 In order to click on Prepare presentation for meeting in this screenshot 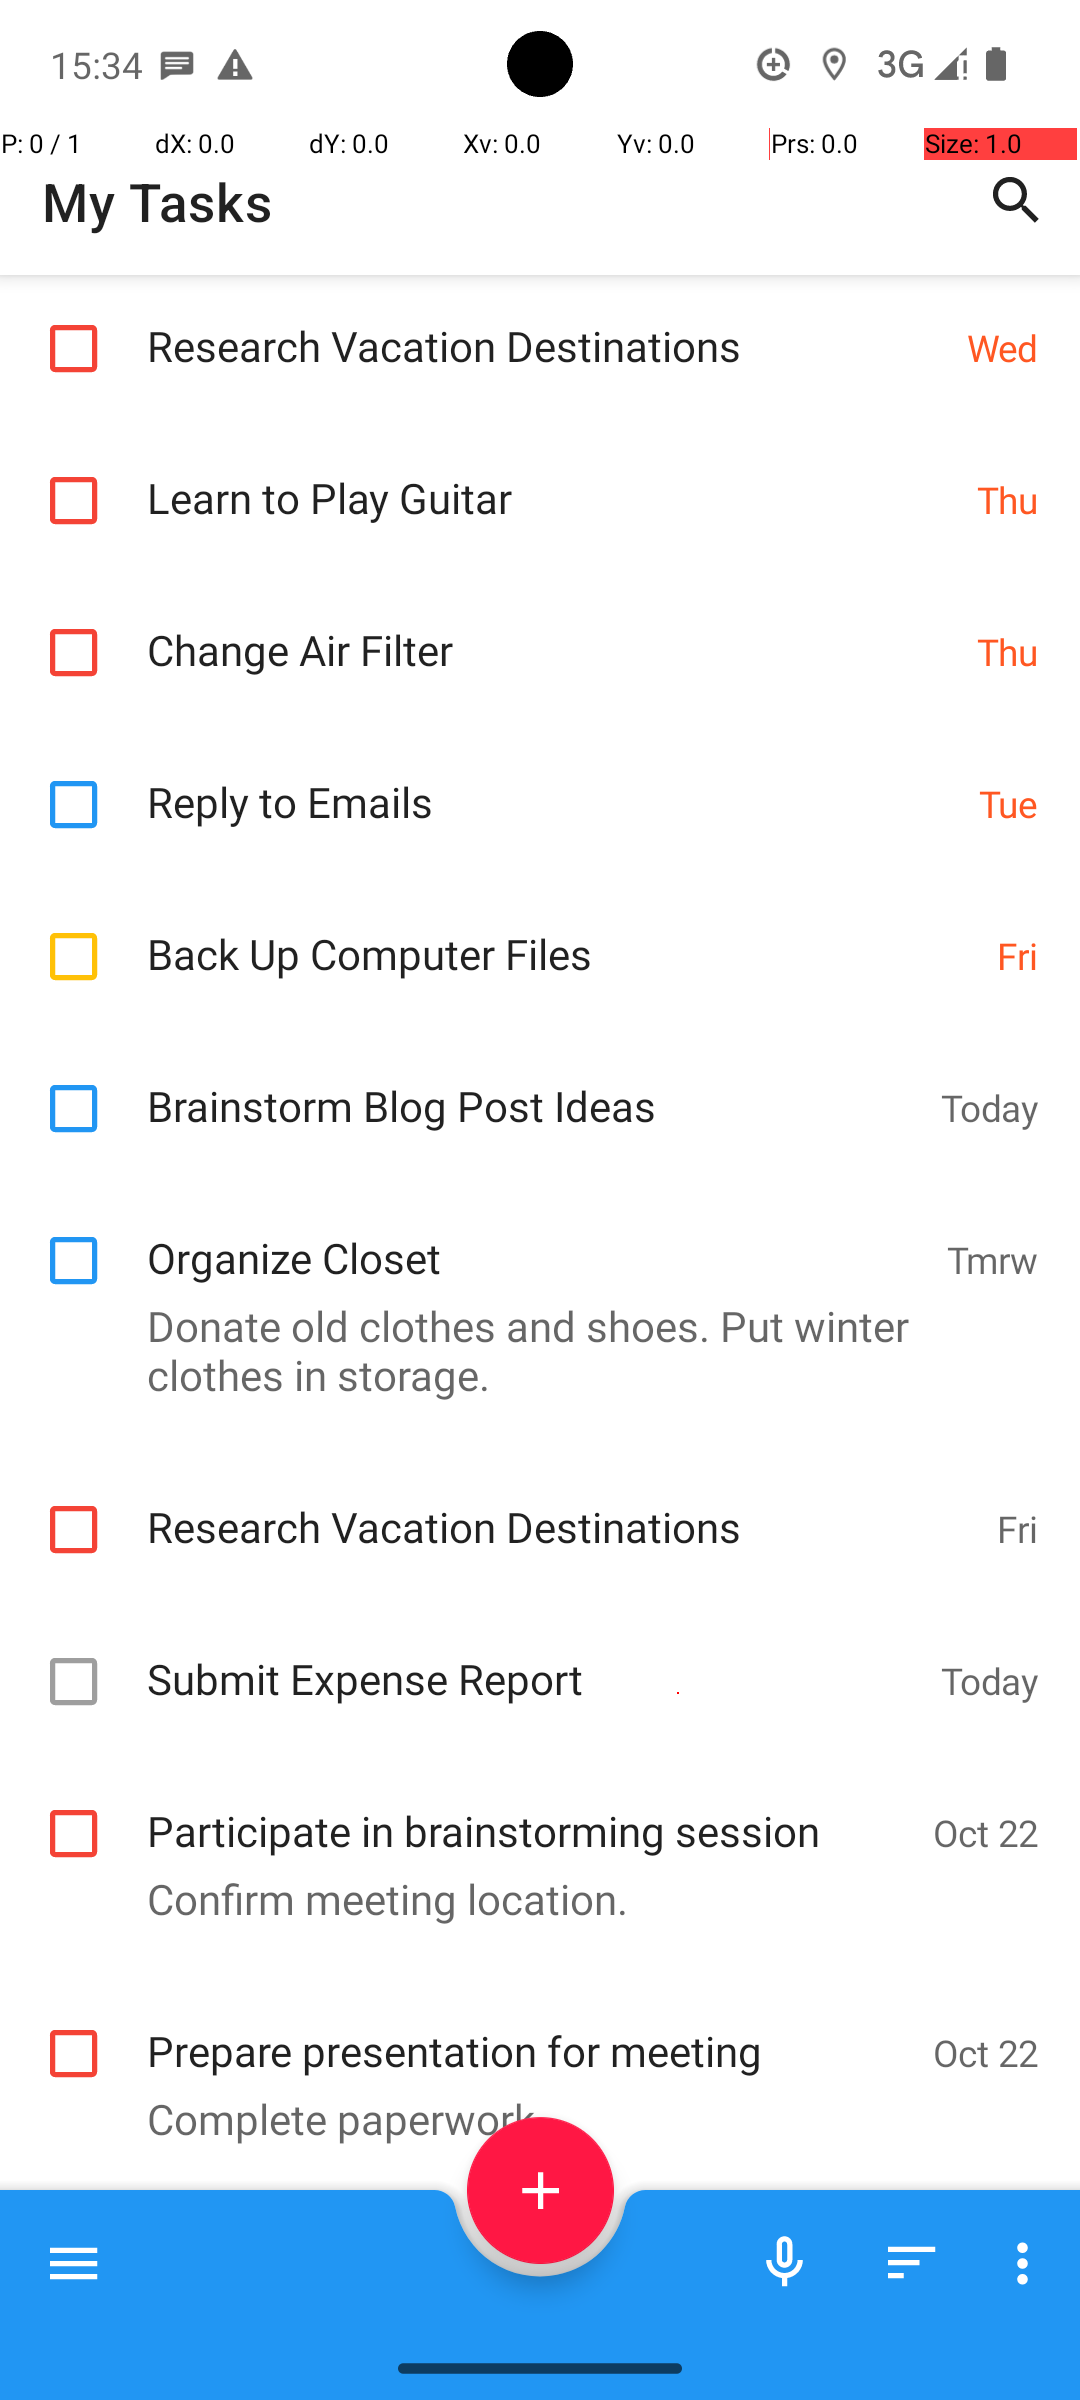, I will do `click(530, 2030)`.